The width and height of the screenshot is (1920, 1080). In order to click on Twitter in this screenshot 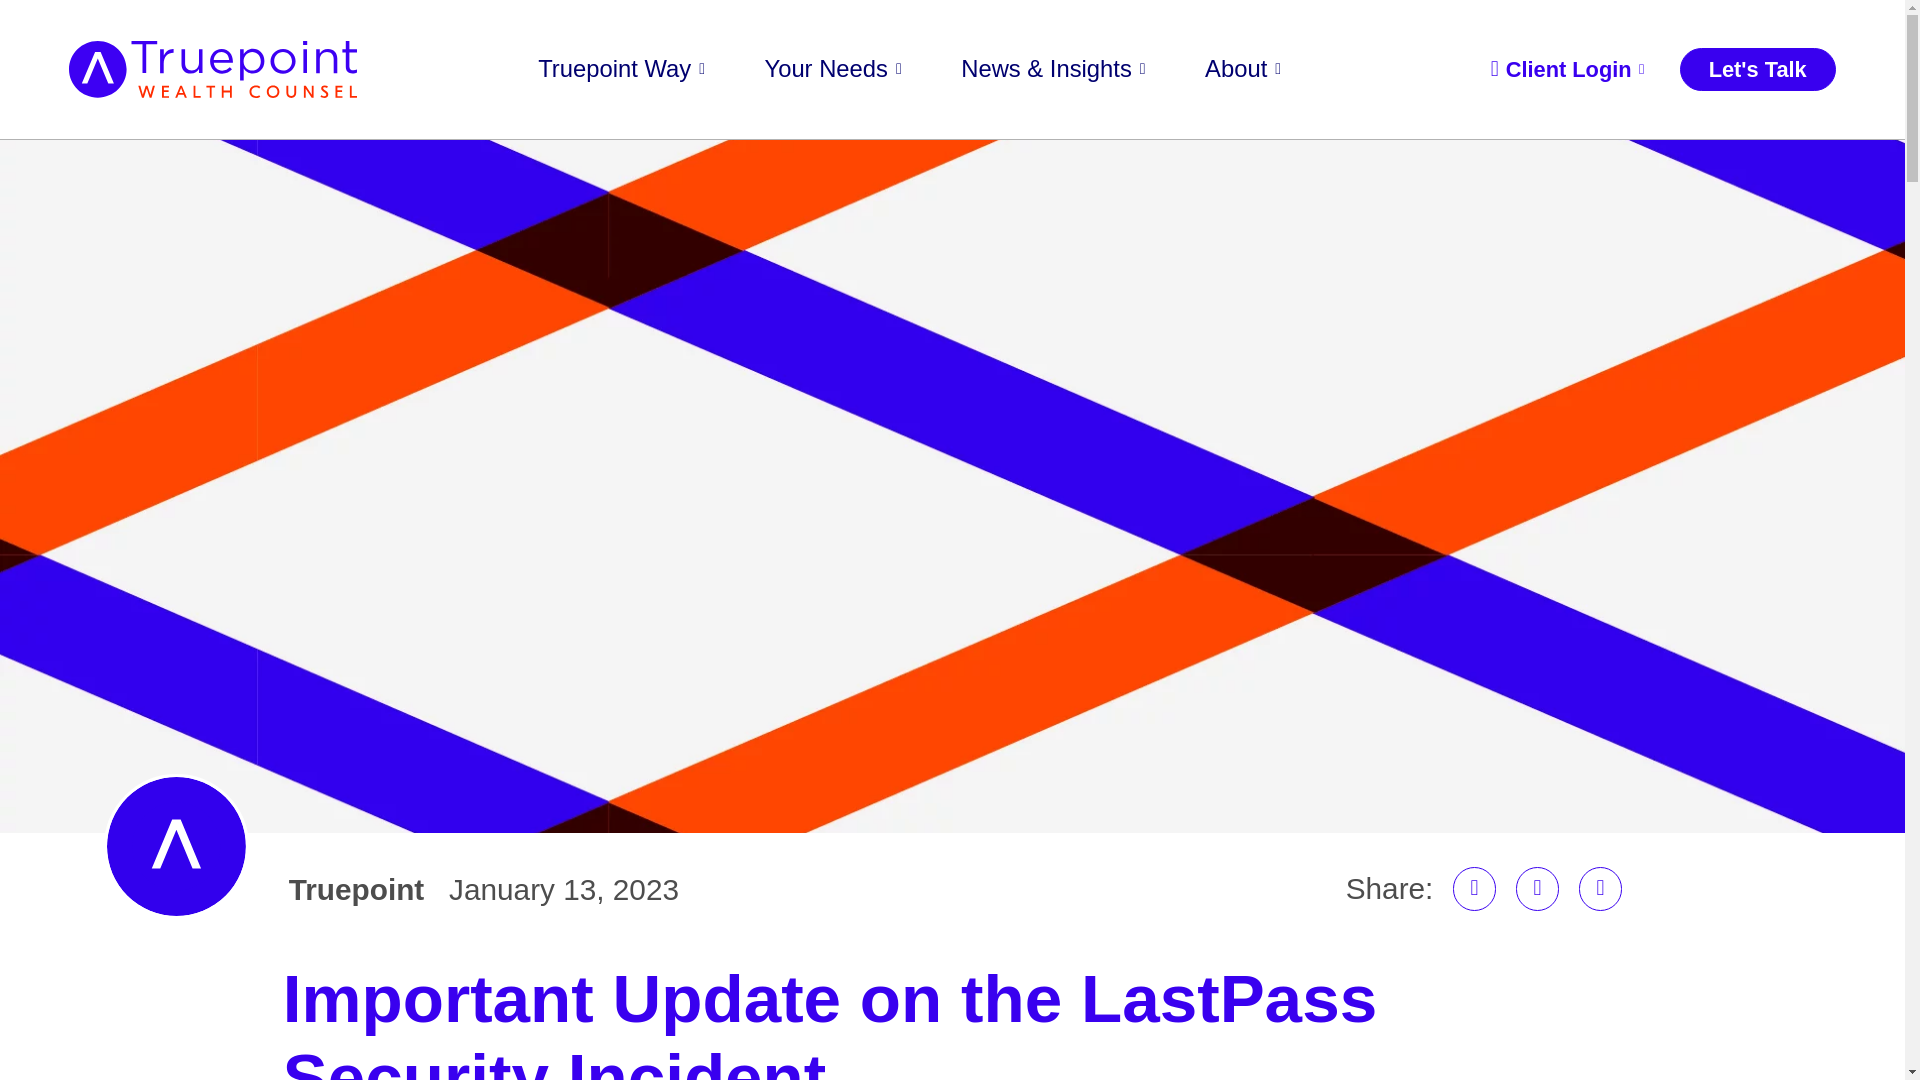, I will do `click(1600, 889)`.